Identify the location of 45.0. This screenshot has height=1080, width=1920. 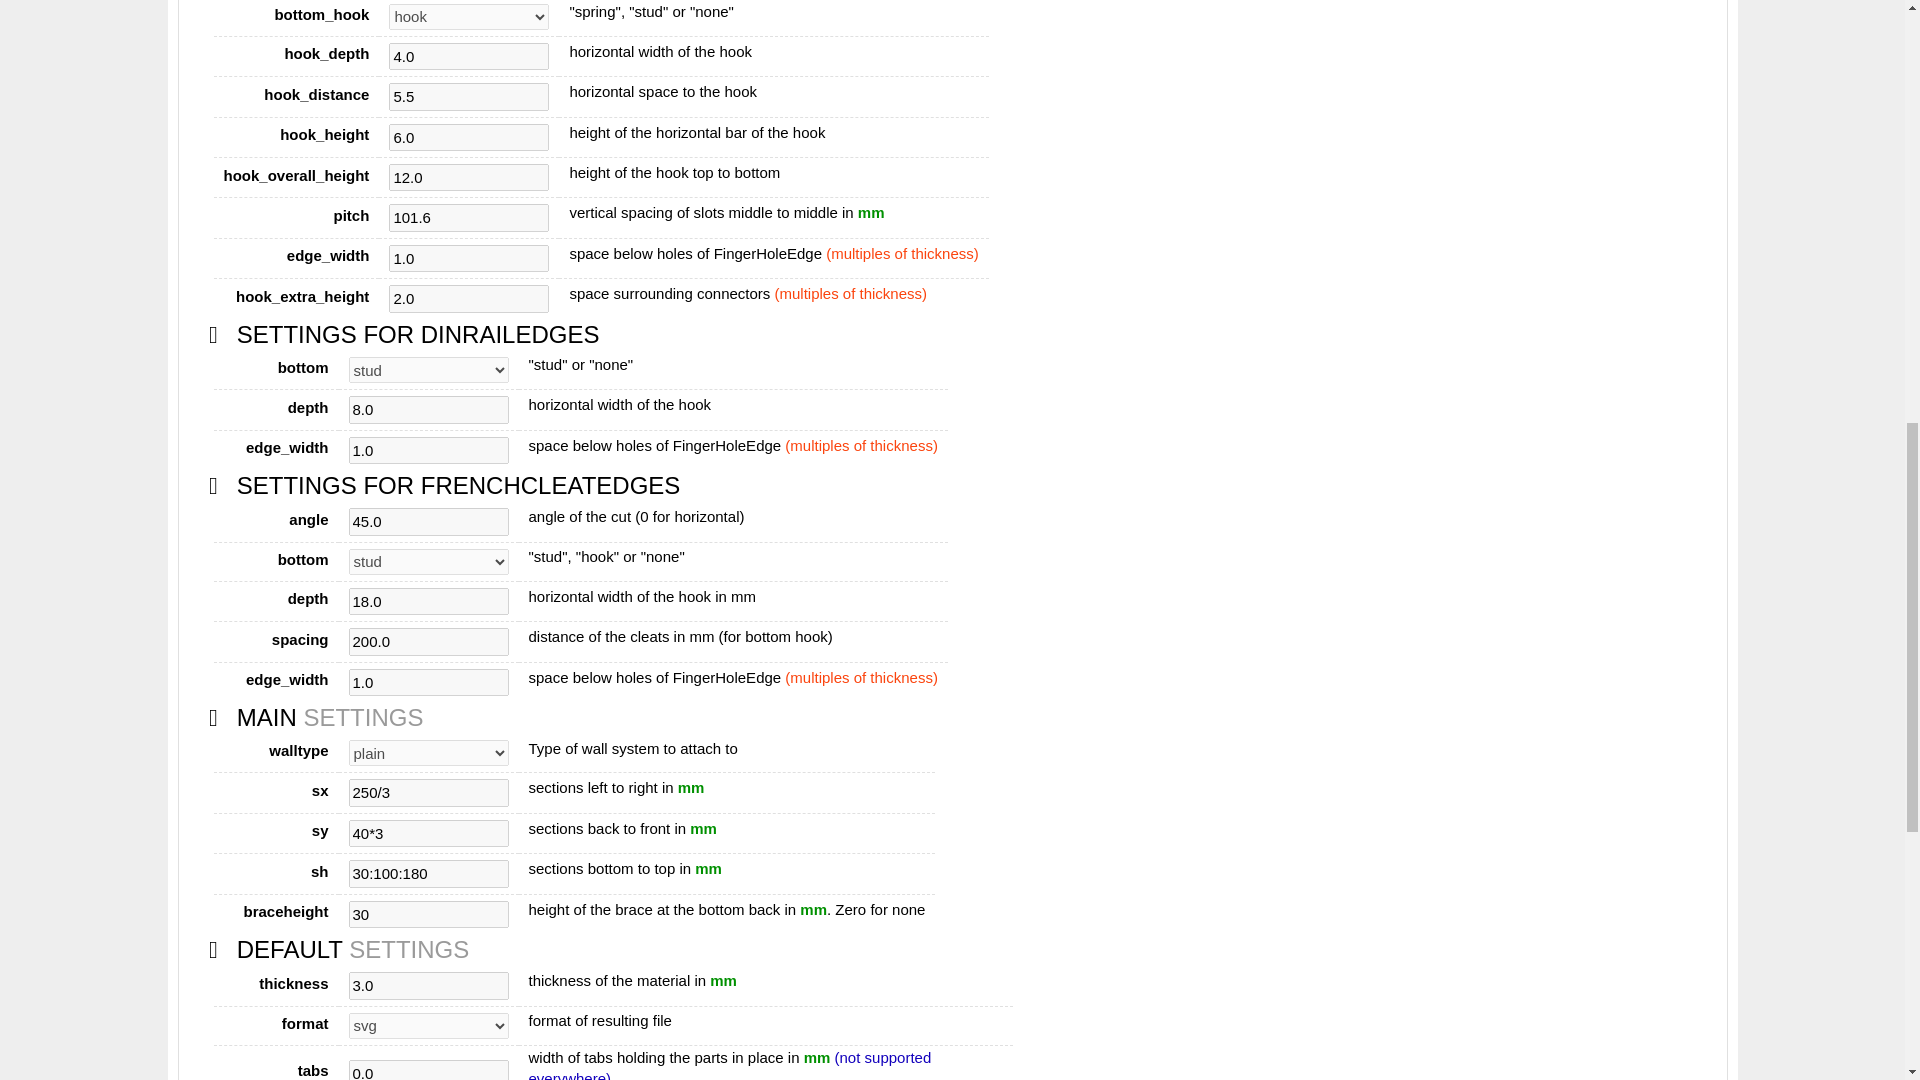
(428, 520).